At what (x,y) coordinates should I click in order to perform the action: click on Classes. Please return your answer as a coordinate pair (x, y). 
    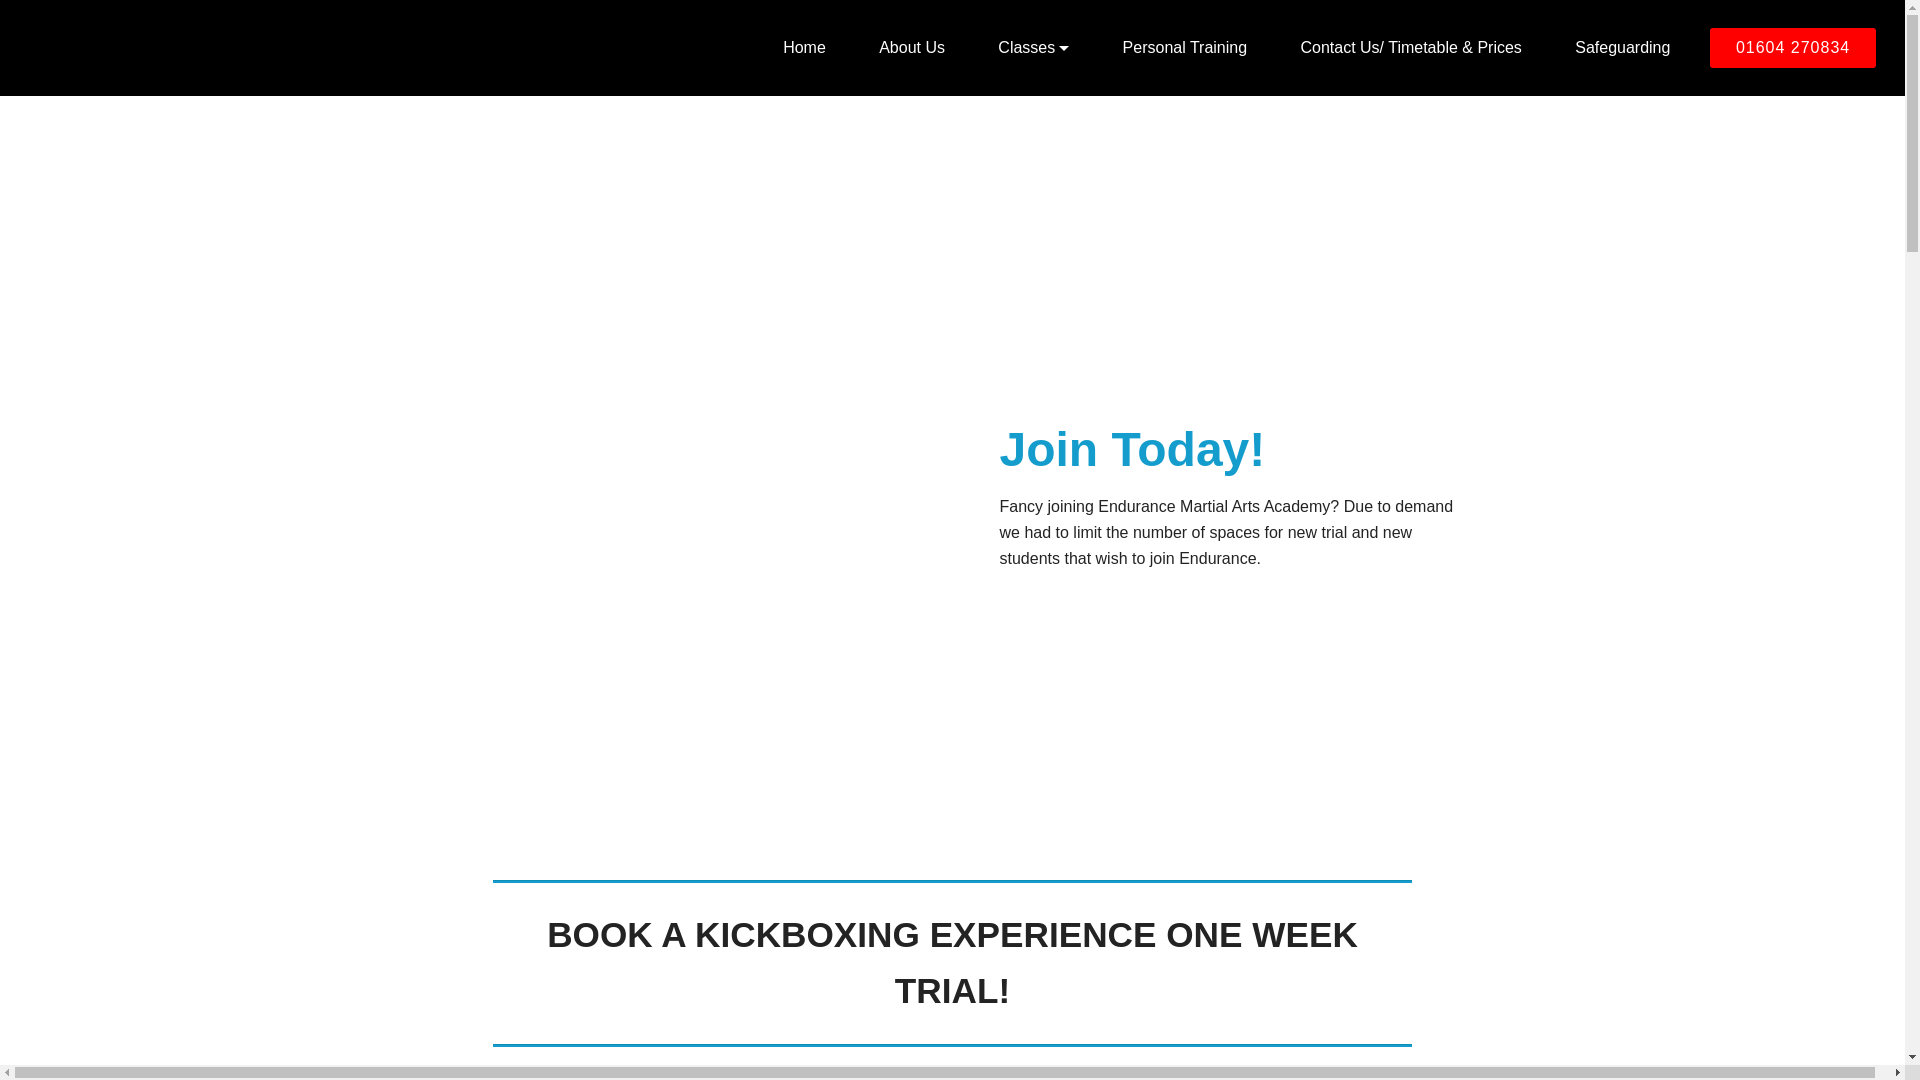
    Looking at the image, I should click on (1034, 47).